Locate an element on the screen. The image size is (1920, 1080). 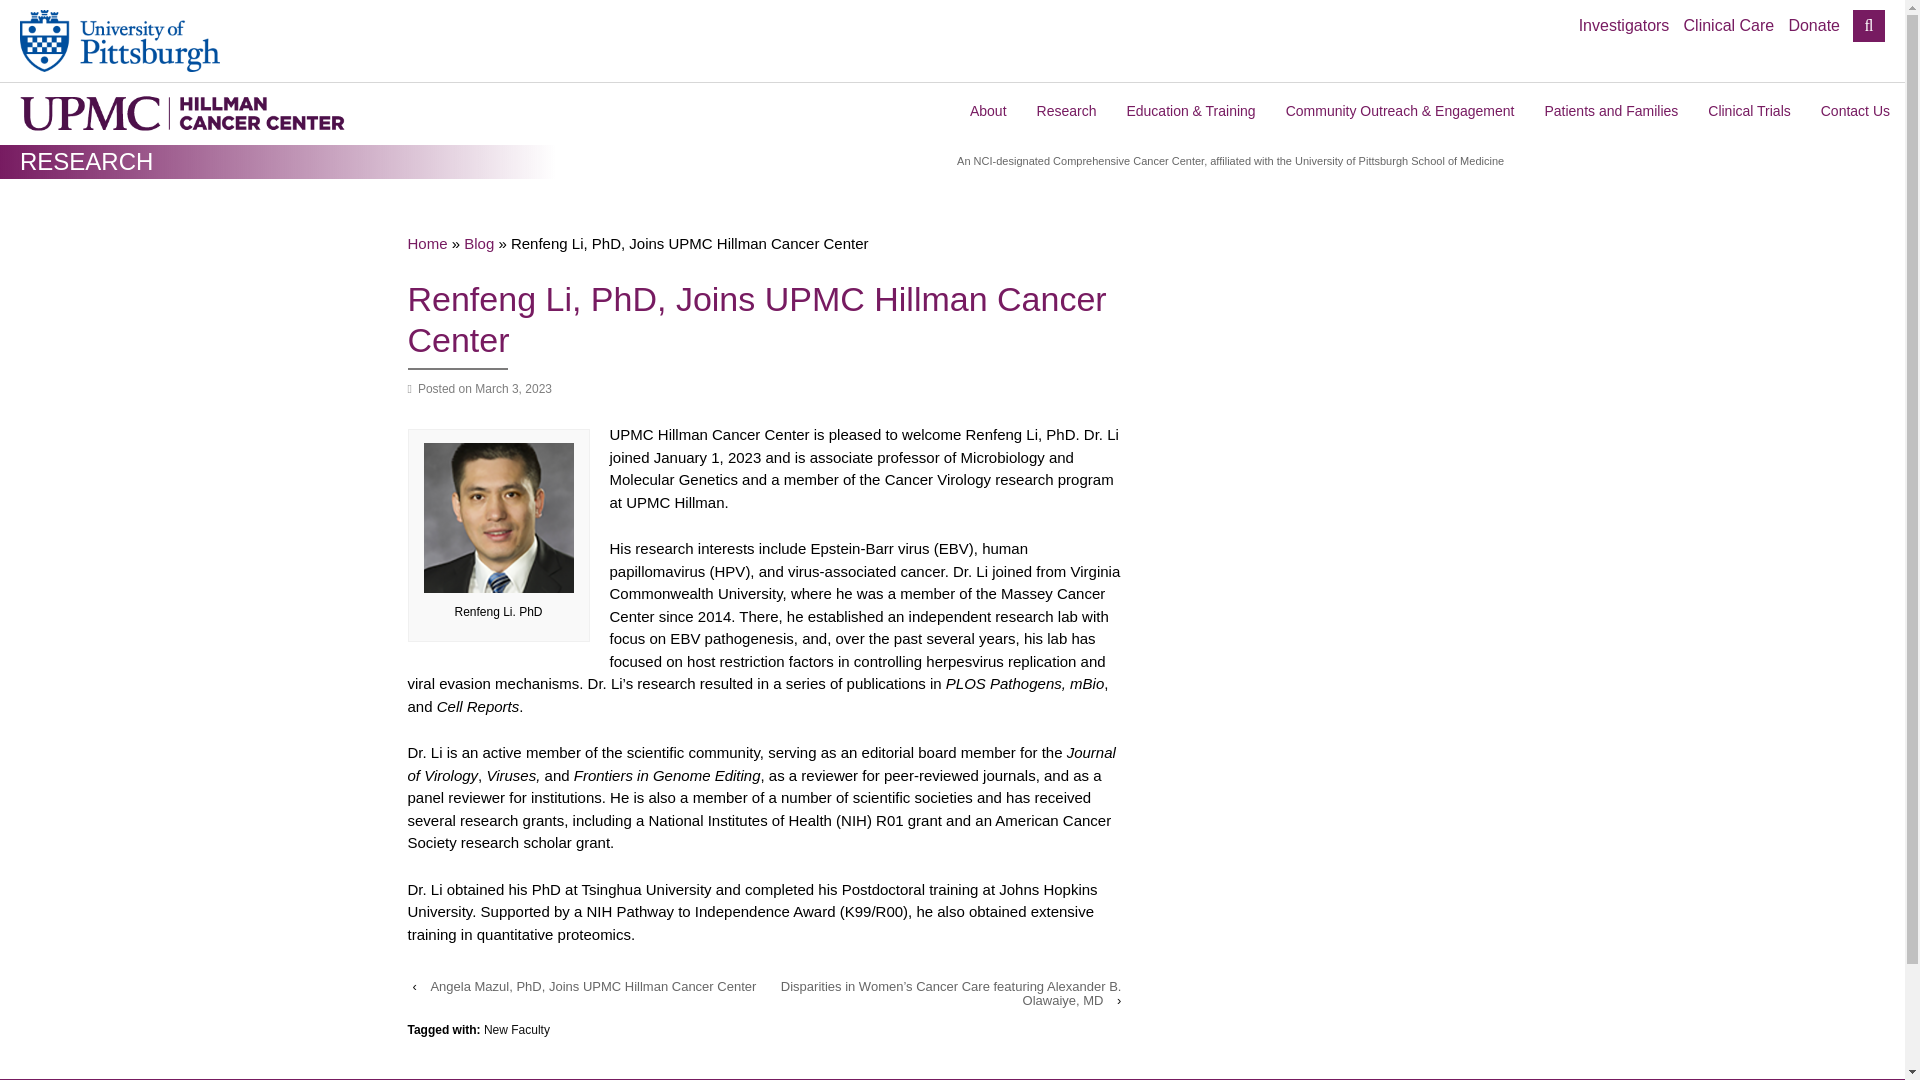
About is located at coordinates (988, 116).